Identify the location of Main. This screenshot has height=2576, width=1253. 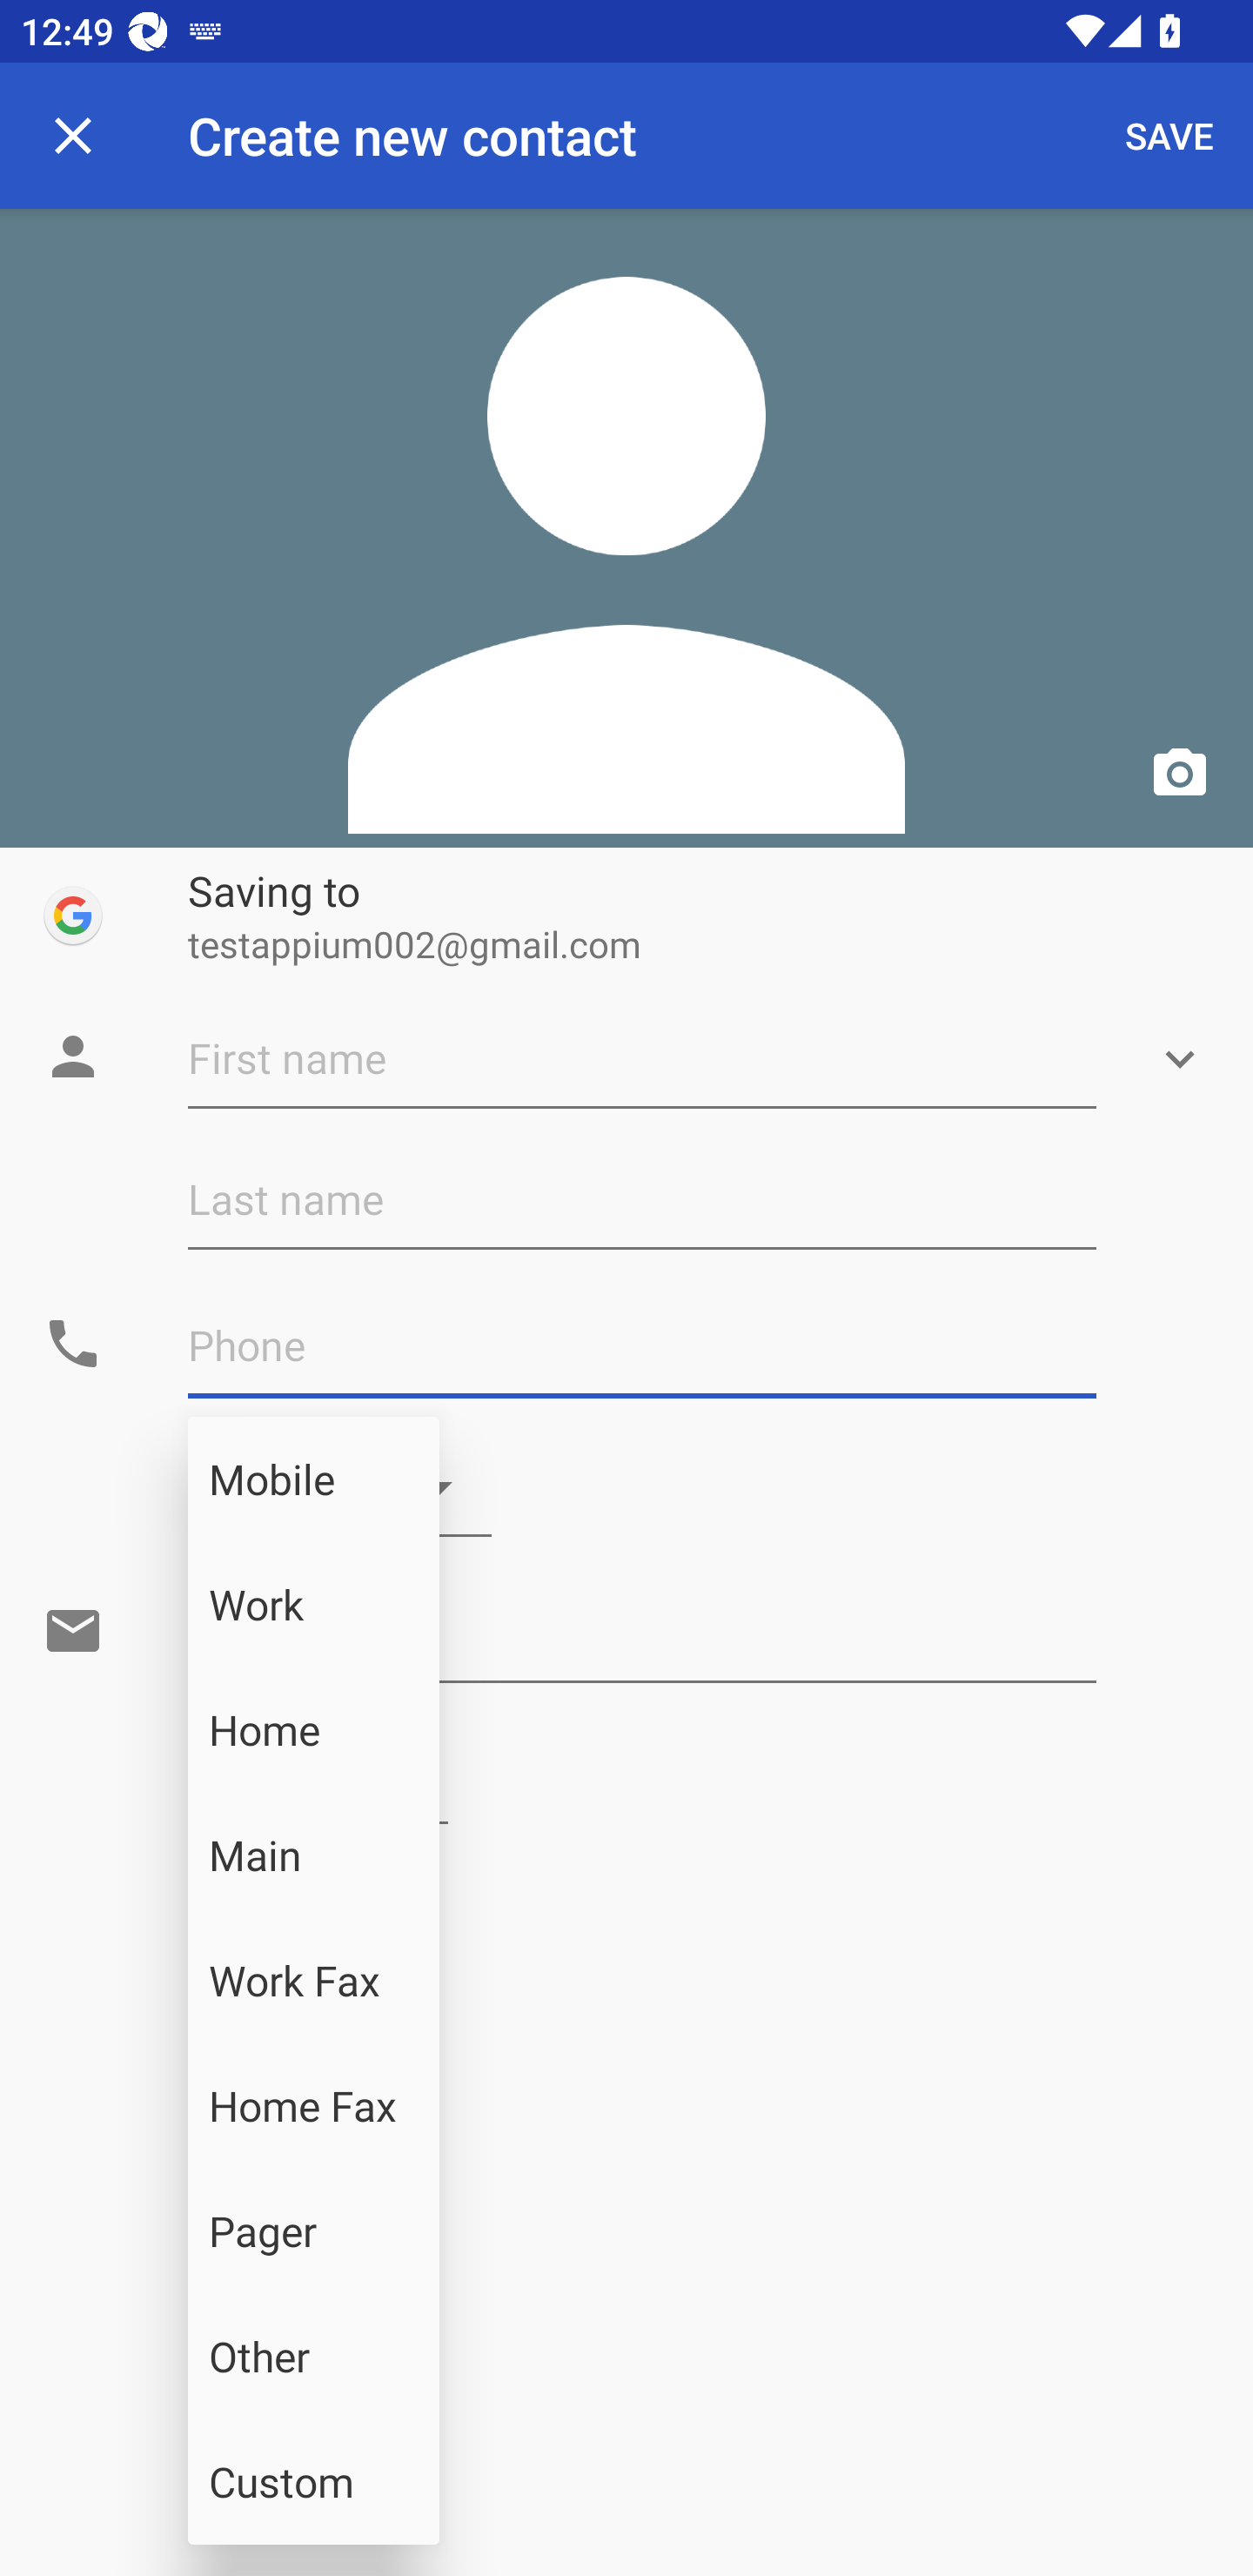
(313, 1855).